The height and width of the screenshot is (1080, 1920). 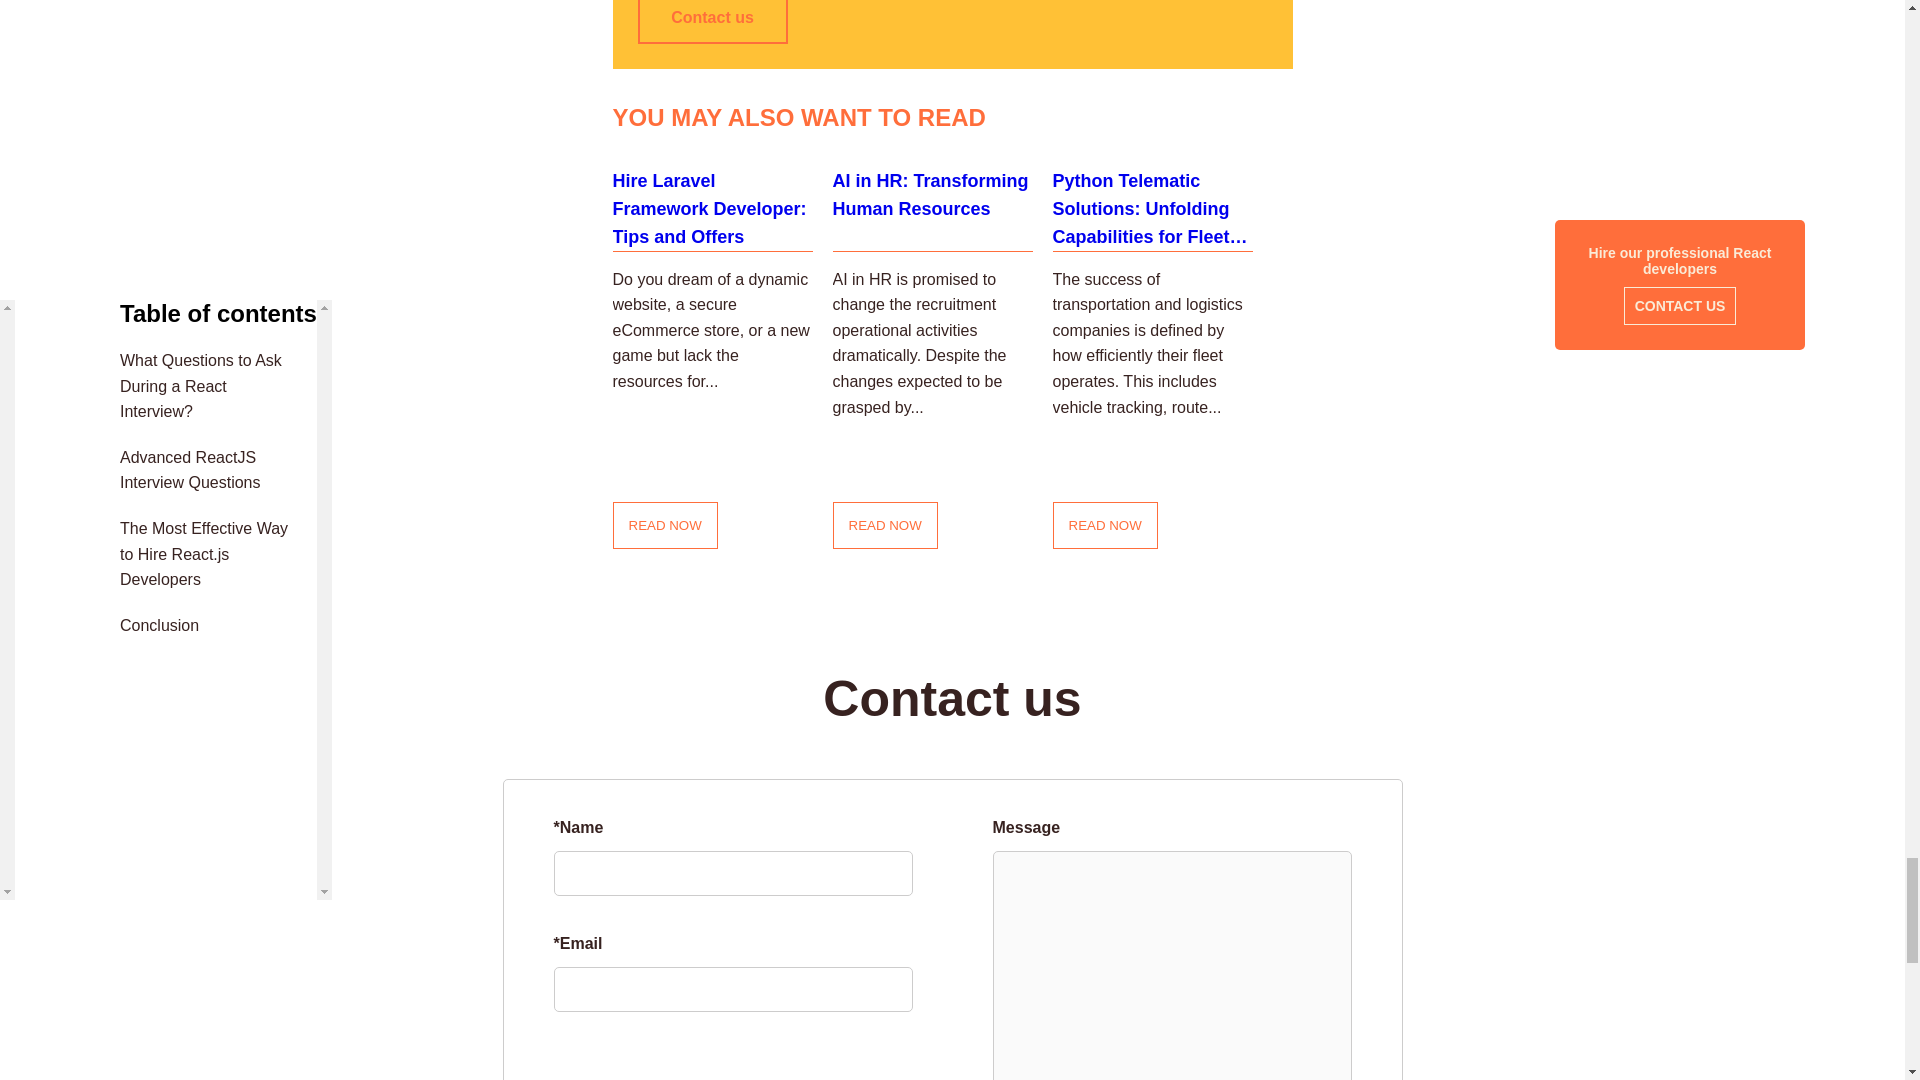 I want to click on Contact us, so click(x=712, y=22).